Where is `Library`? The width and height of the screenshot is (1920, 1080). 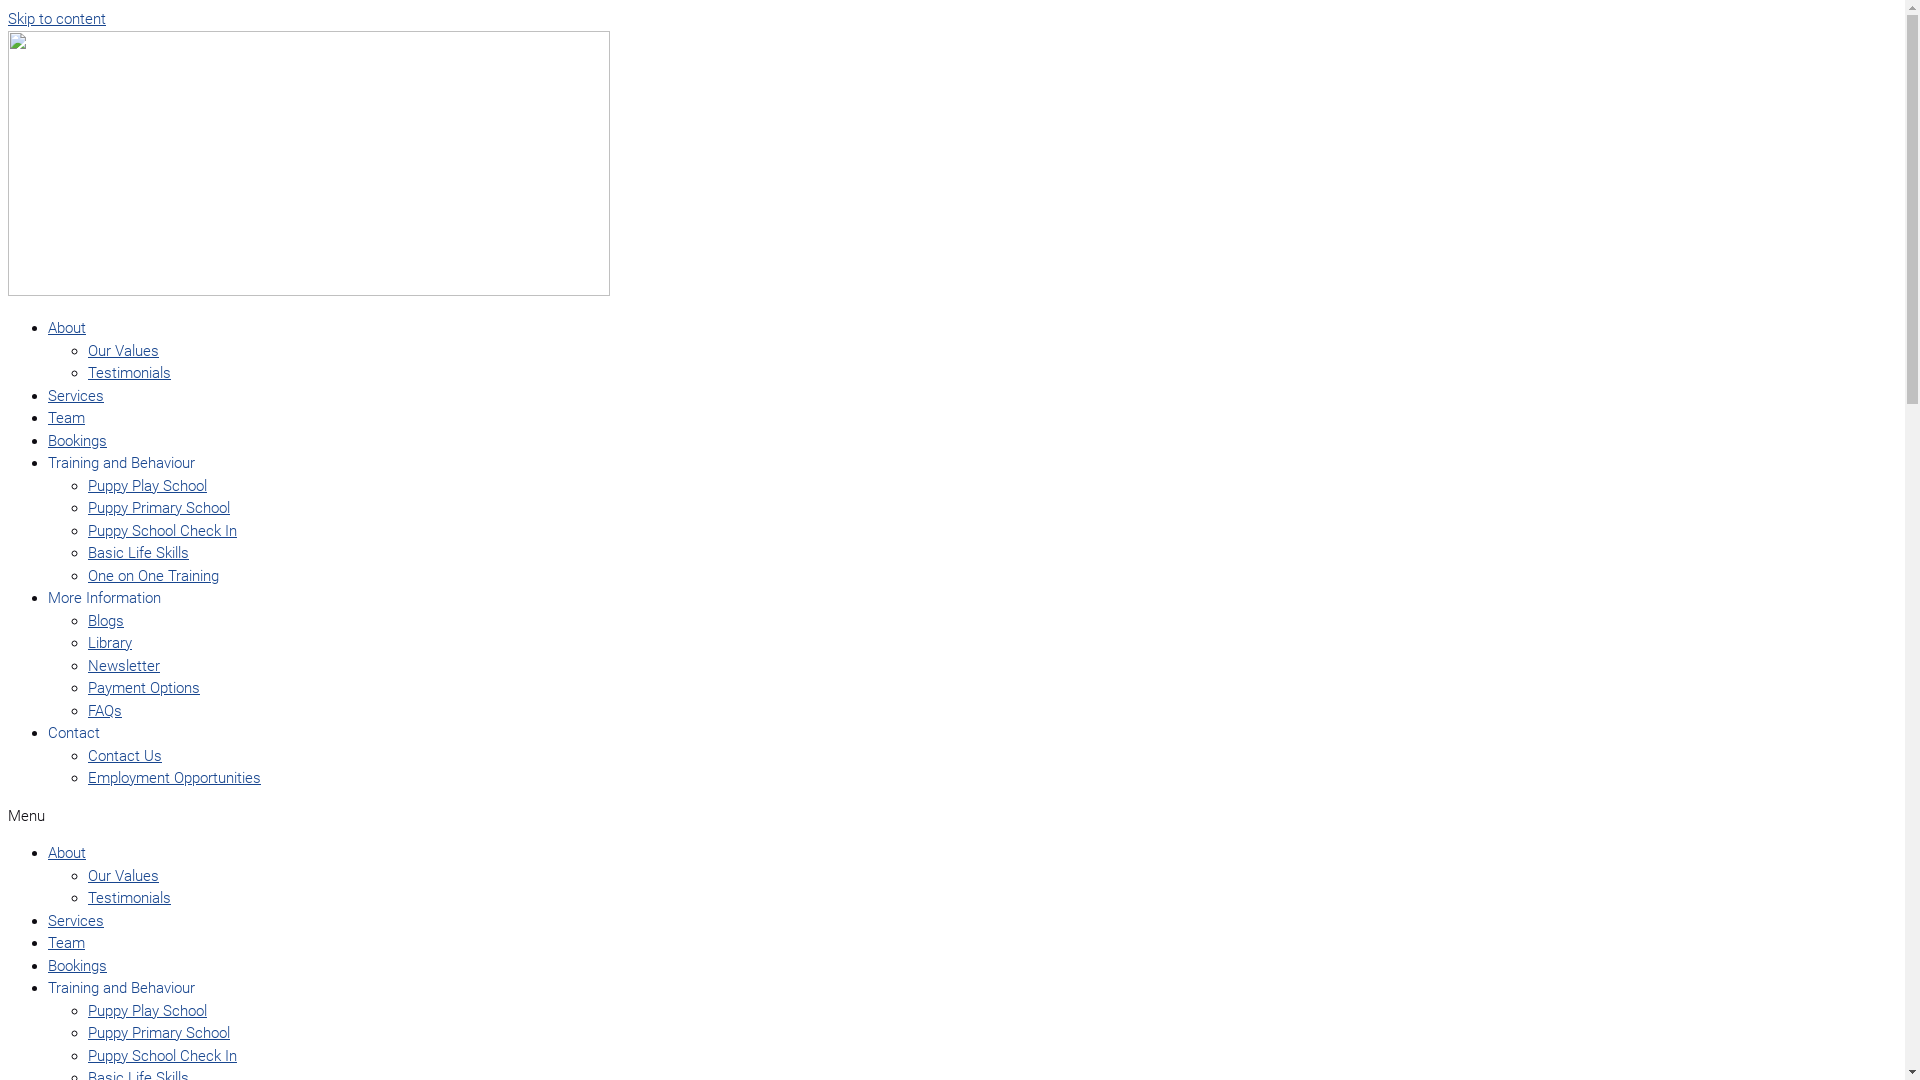
Library is located at coordinates (110, 643).